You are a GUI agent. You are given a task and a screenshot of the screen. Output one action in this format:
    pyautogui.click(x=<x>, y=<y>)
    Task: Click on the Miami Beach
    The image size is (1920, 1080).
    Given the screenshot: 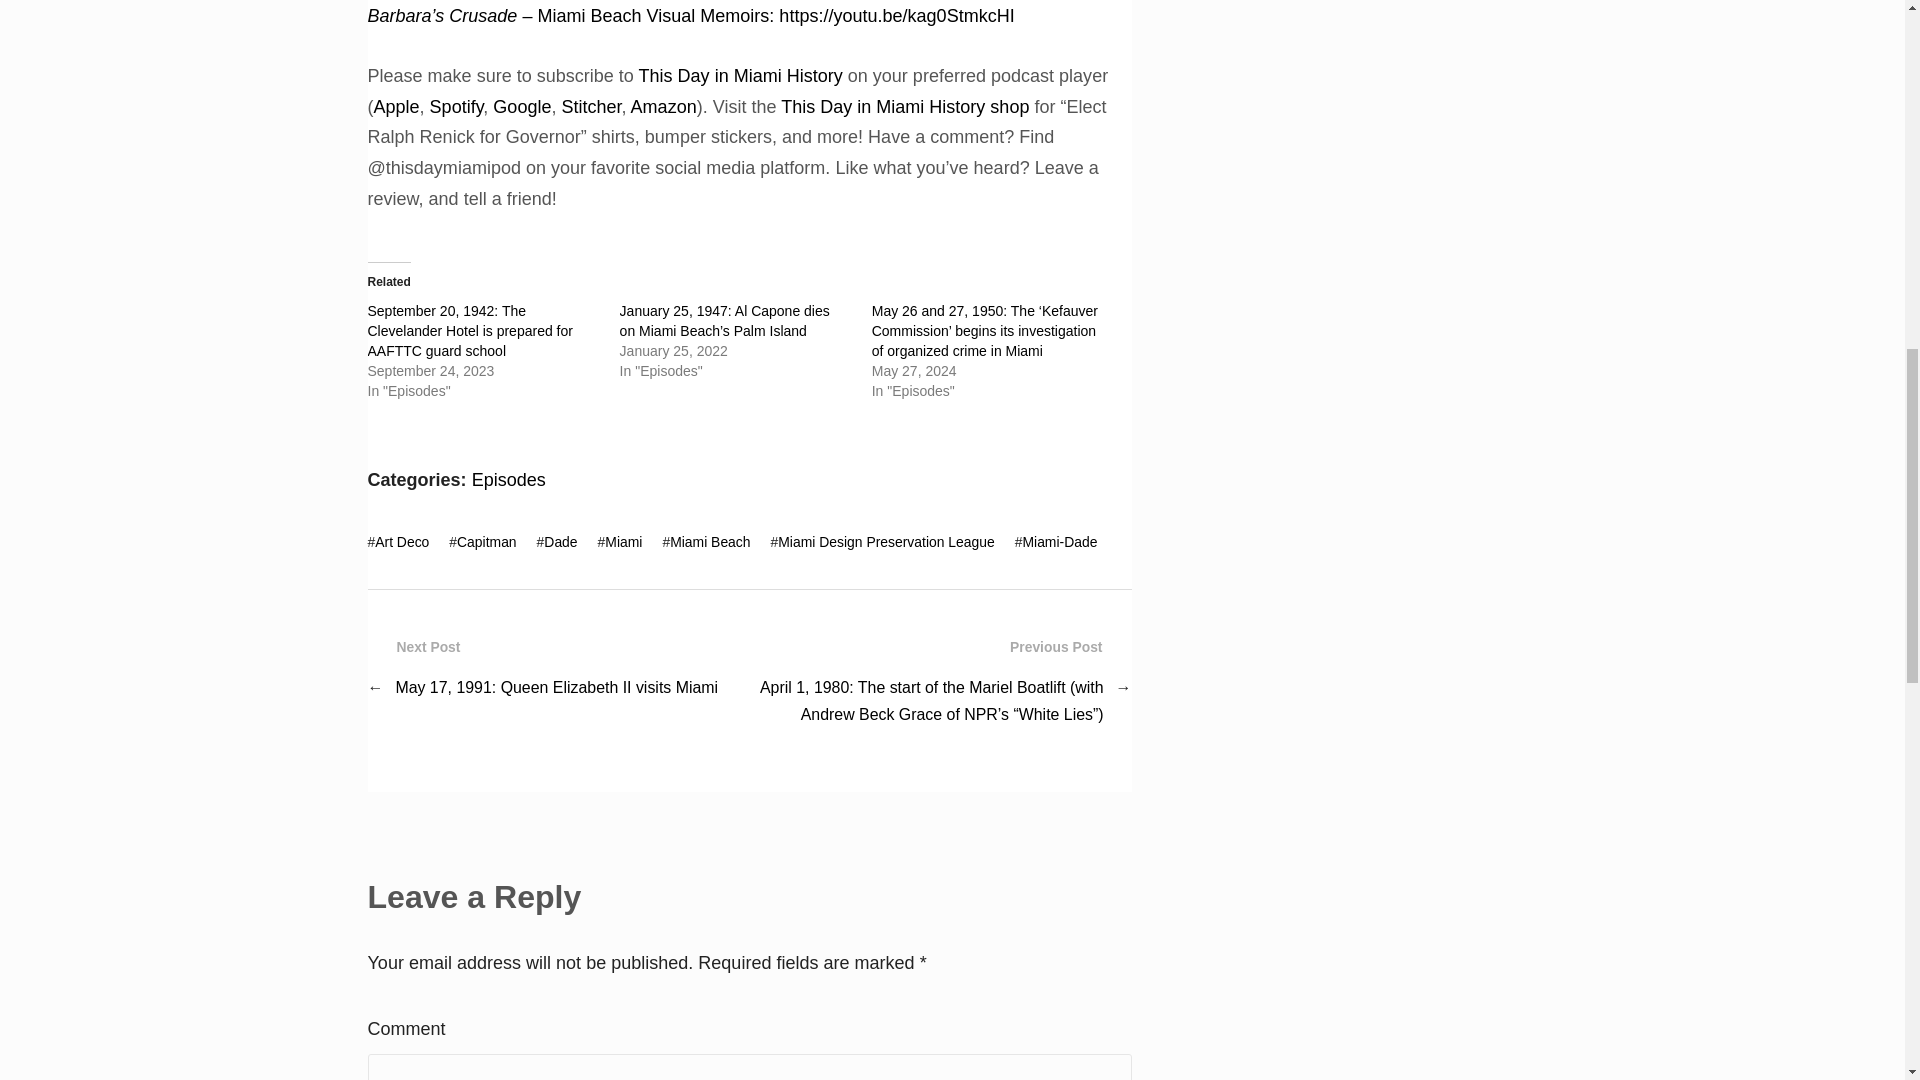 What is the action you would take?
    pyautogui.click(x=710, y=541)
    